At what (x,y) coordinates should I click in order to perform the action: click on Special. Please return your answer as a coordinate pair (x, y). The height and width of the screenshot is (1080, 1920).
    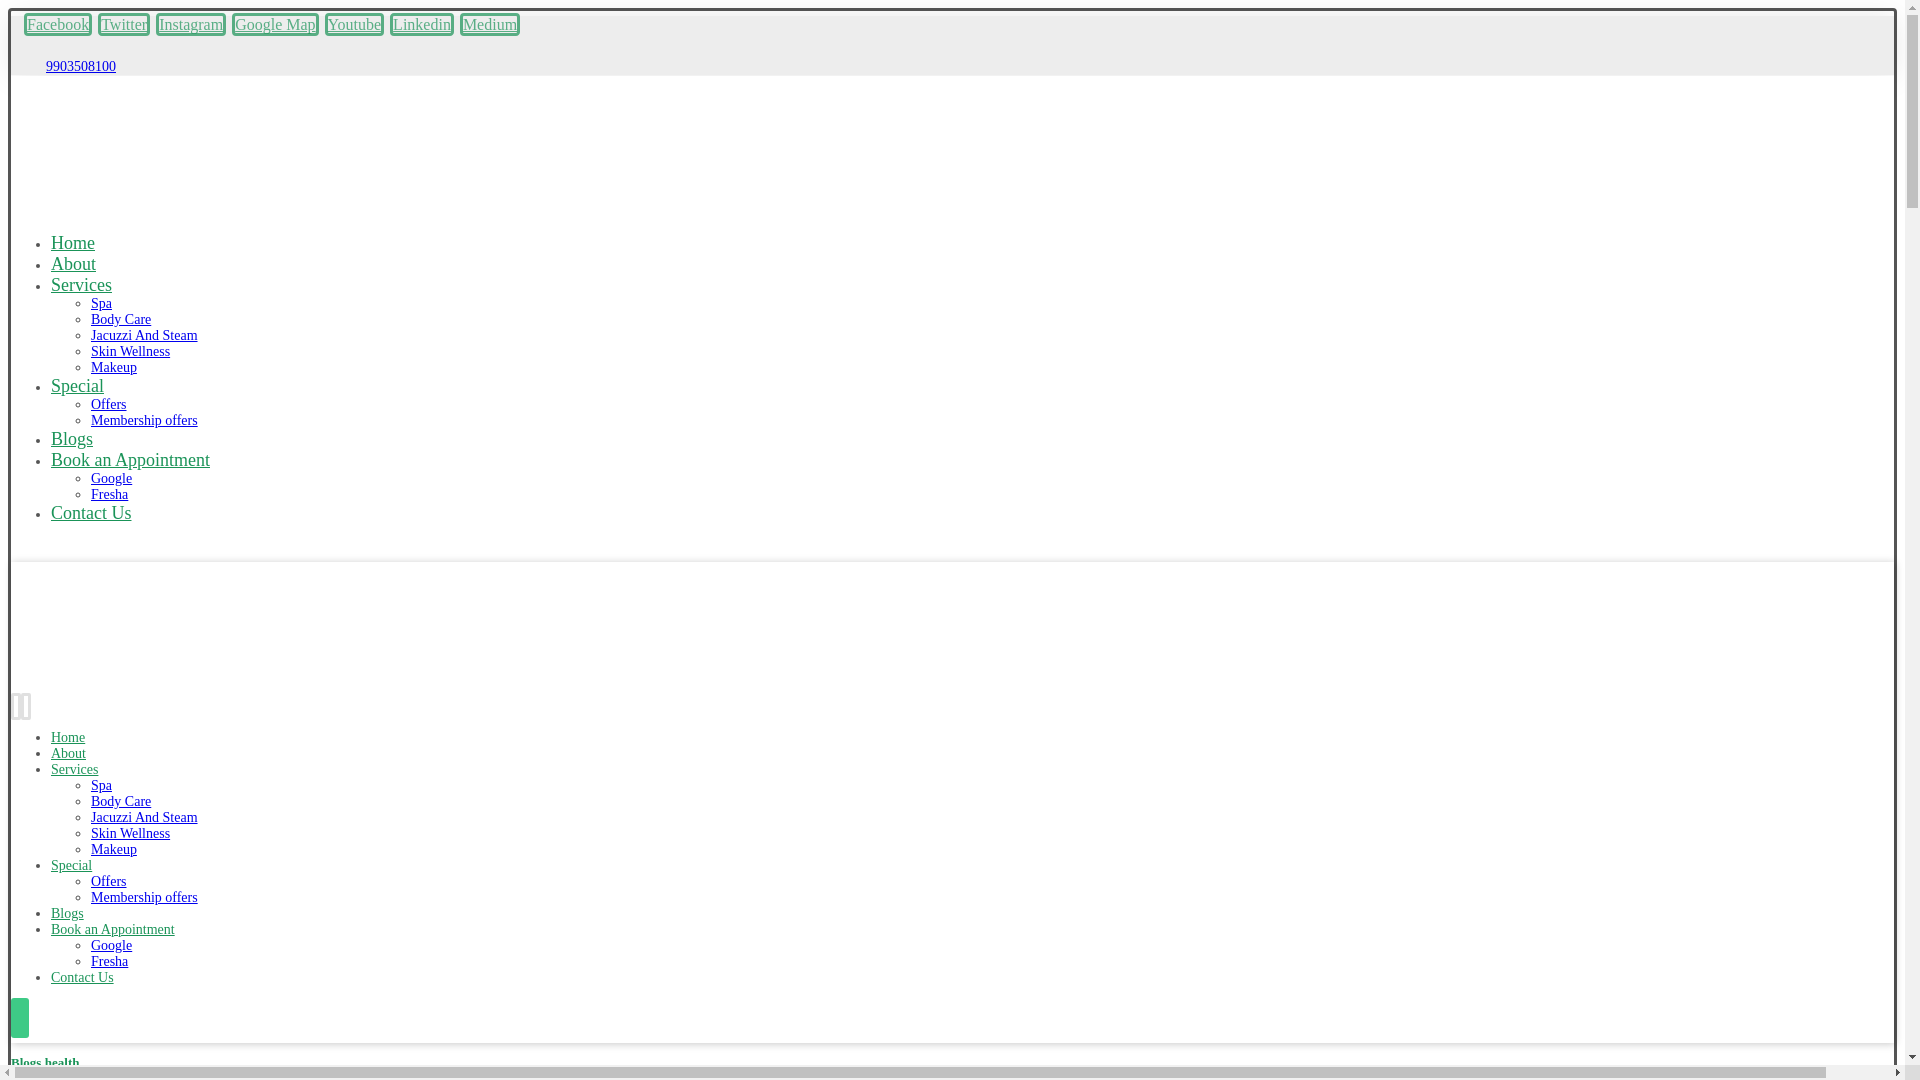
    Looking at the image, I should click on (77, 386).